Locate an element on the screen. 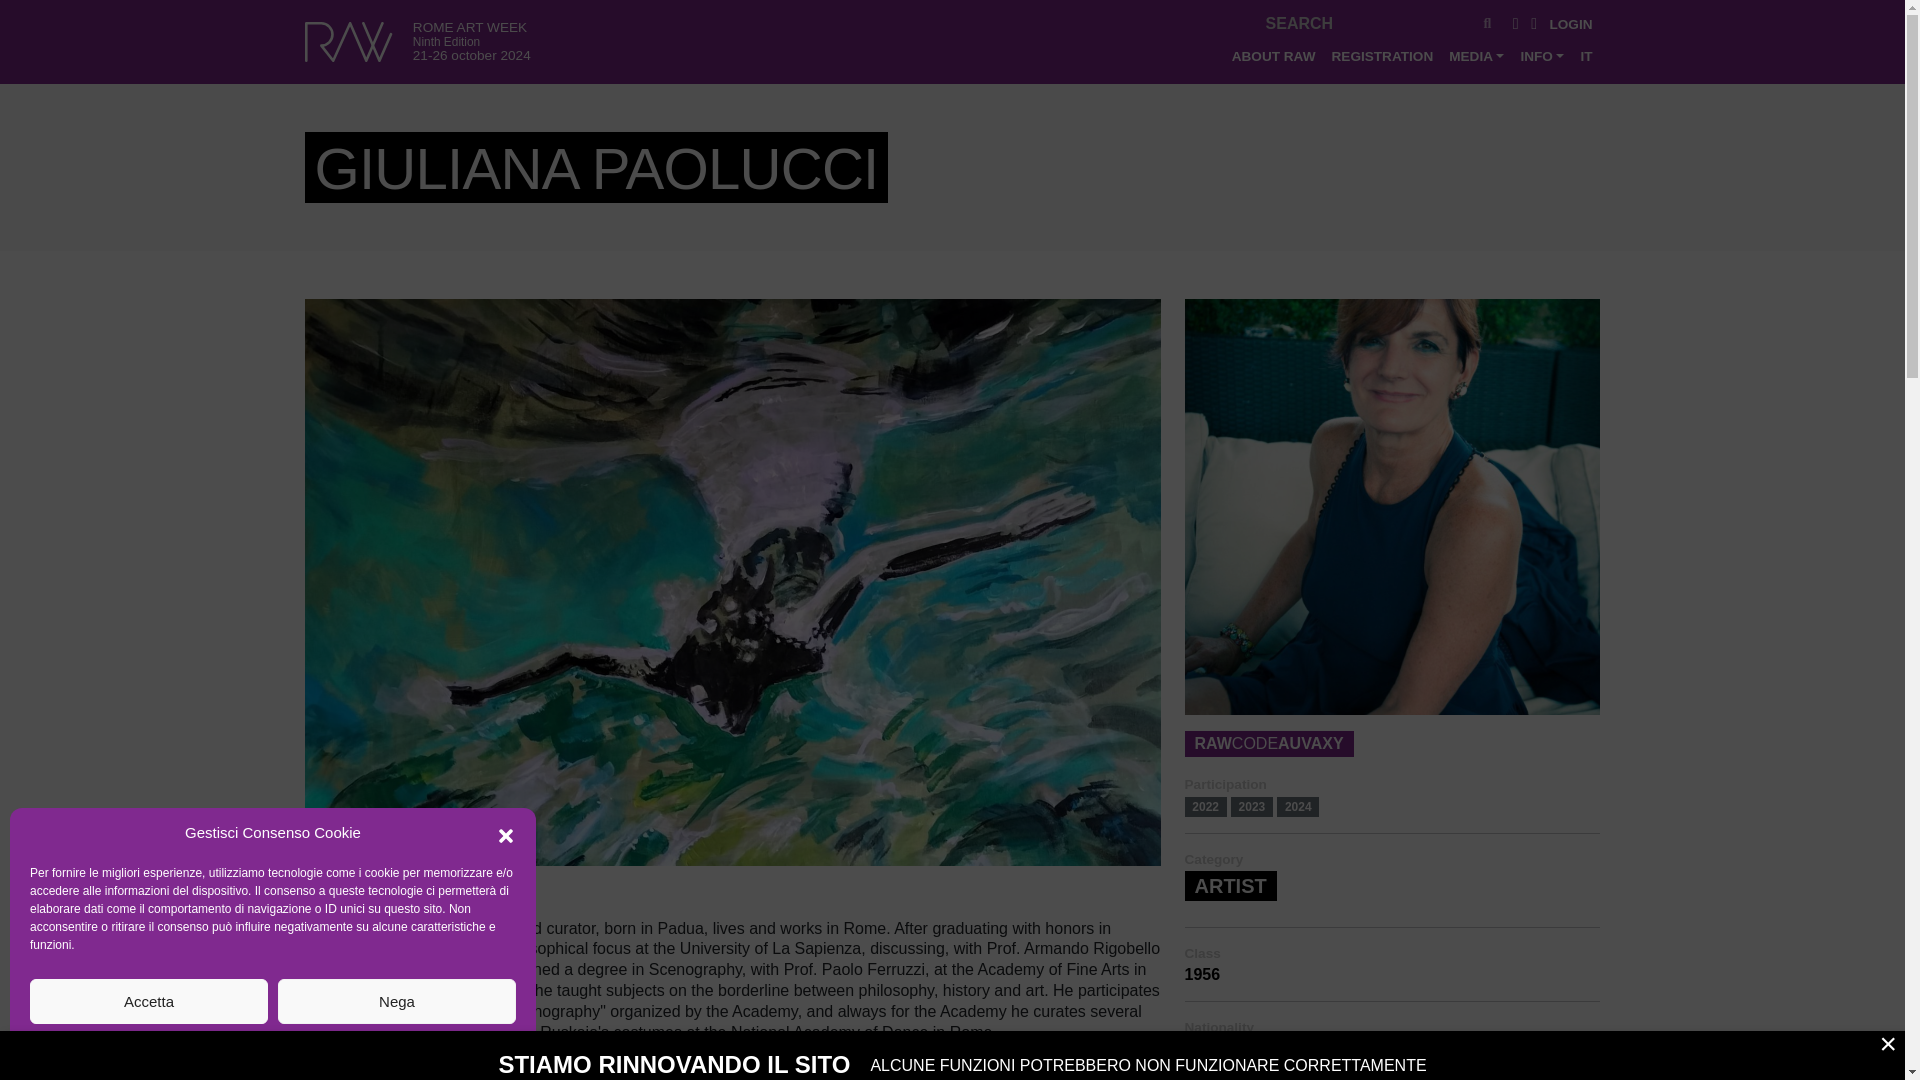 This screenshot has height=1080, width=1920. LOGIN is located at coordinates (1570, 24).